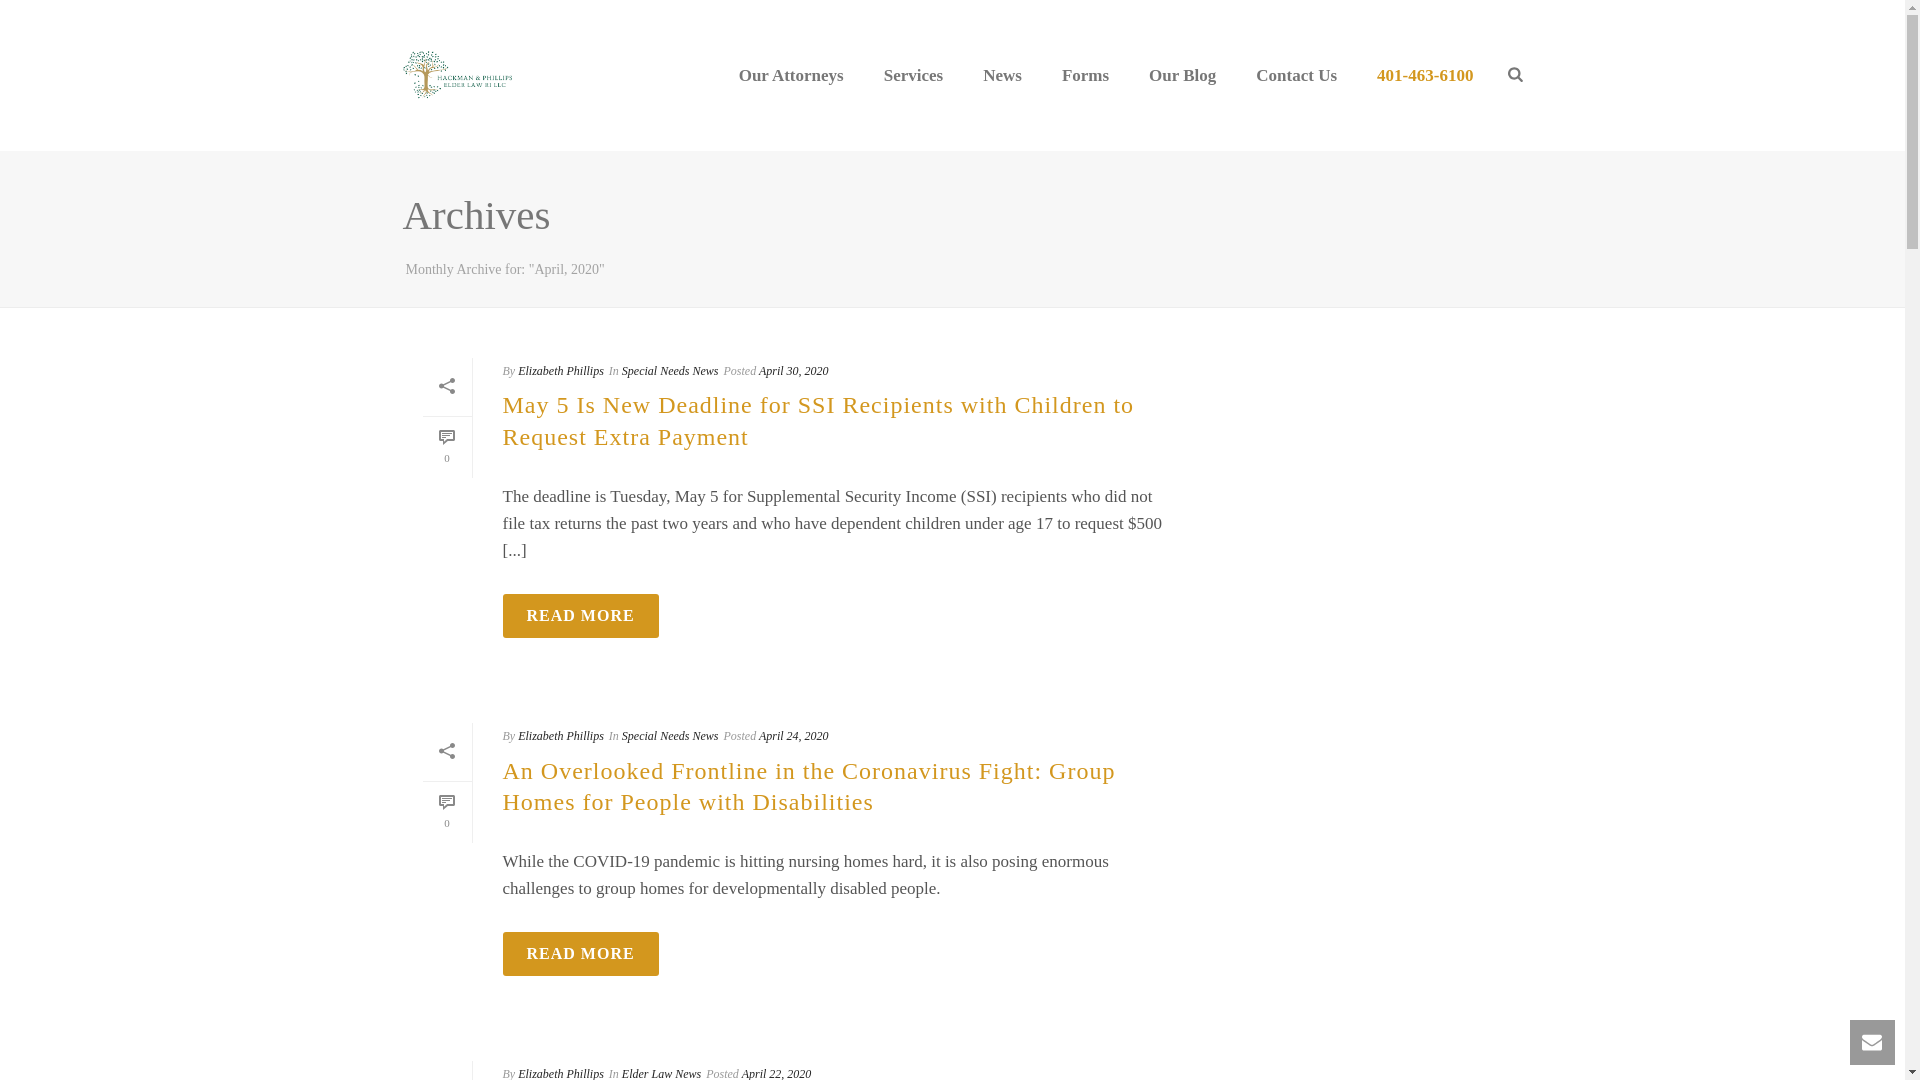  I want to click on Forms, so click(1085, 75).